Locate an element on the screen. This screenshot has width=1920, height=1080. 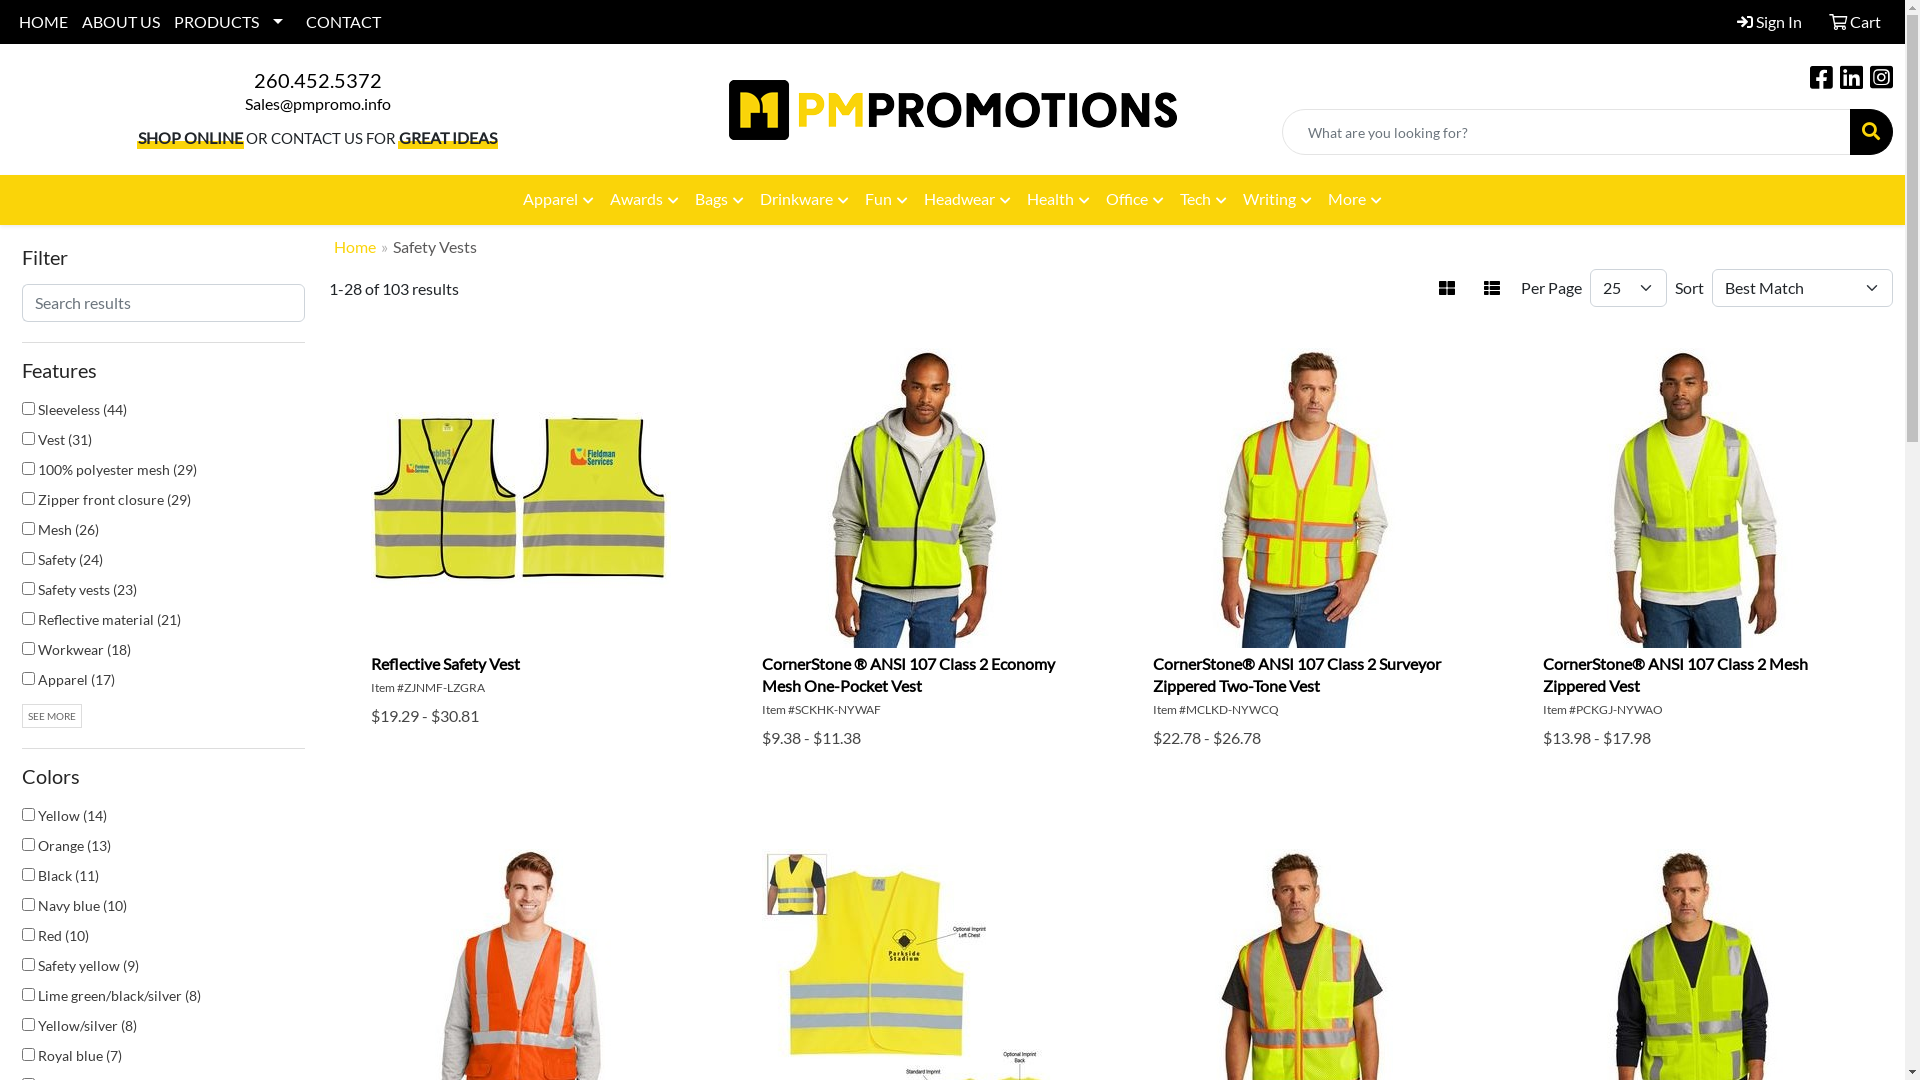
Tech is located at coordinates (1204, 200).